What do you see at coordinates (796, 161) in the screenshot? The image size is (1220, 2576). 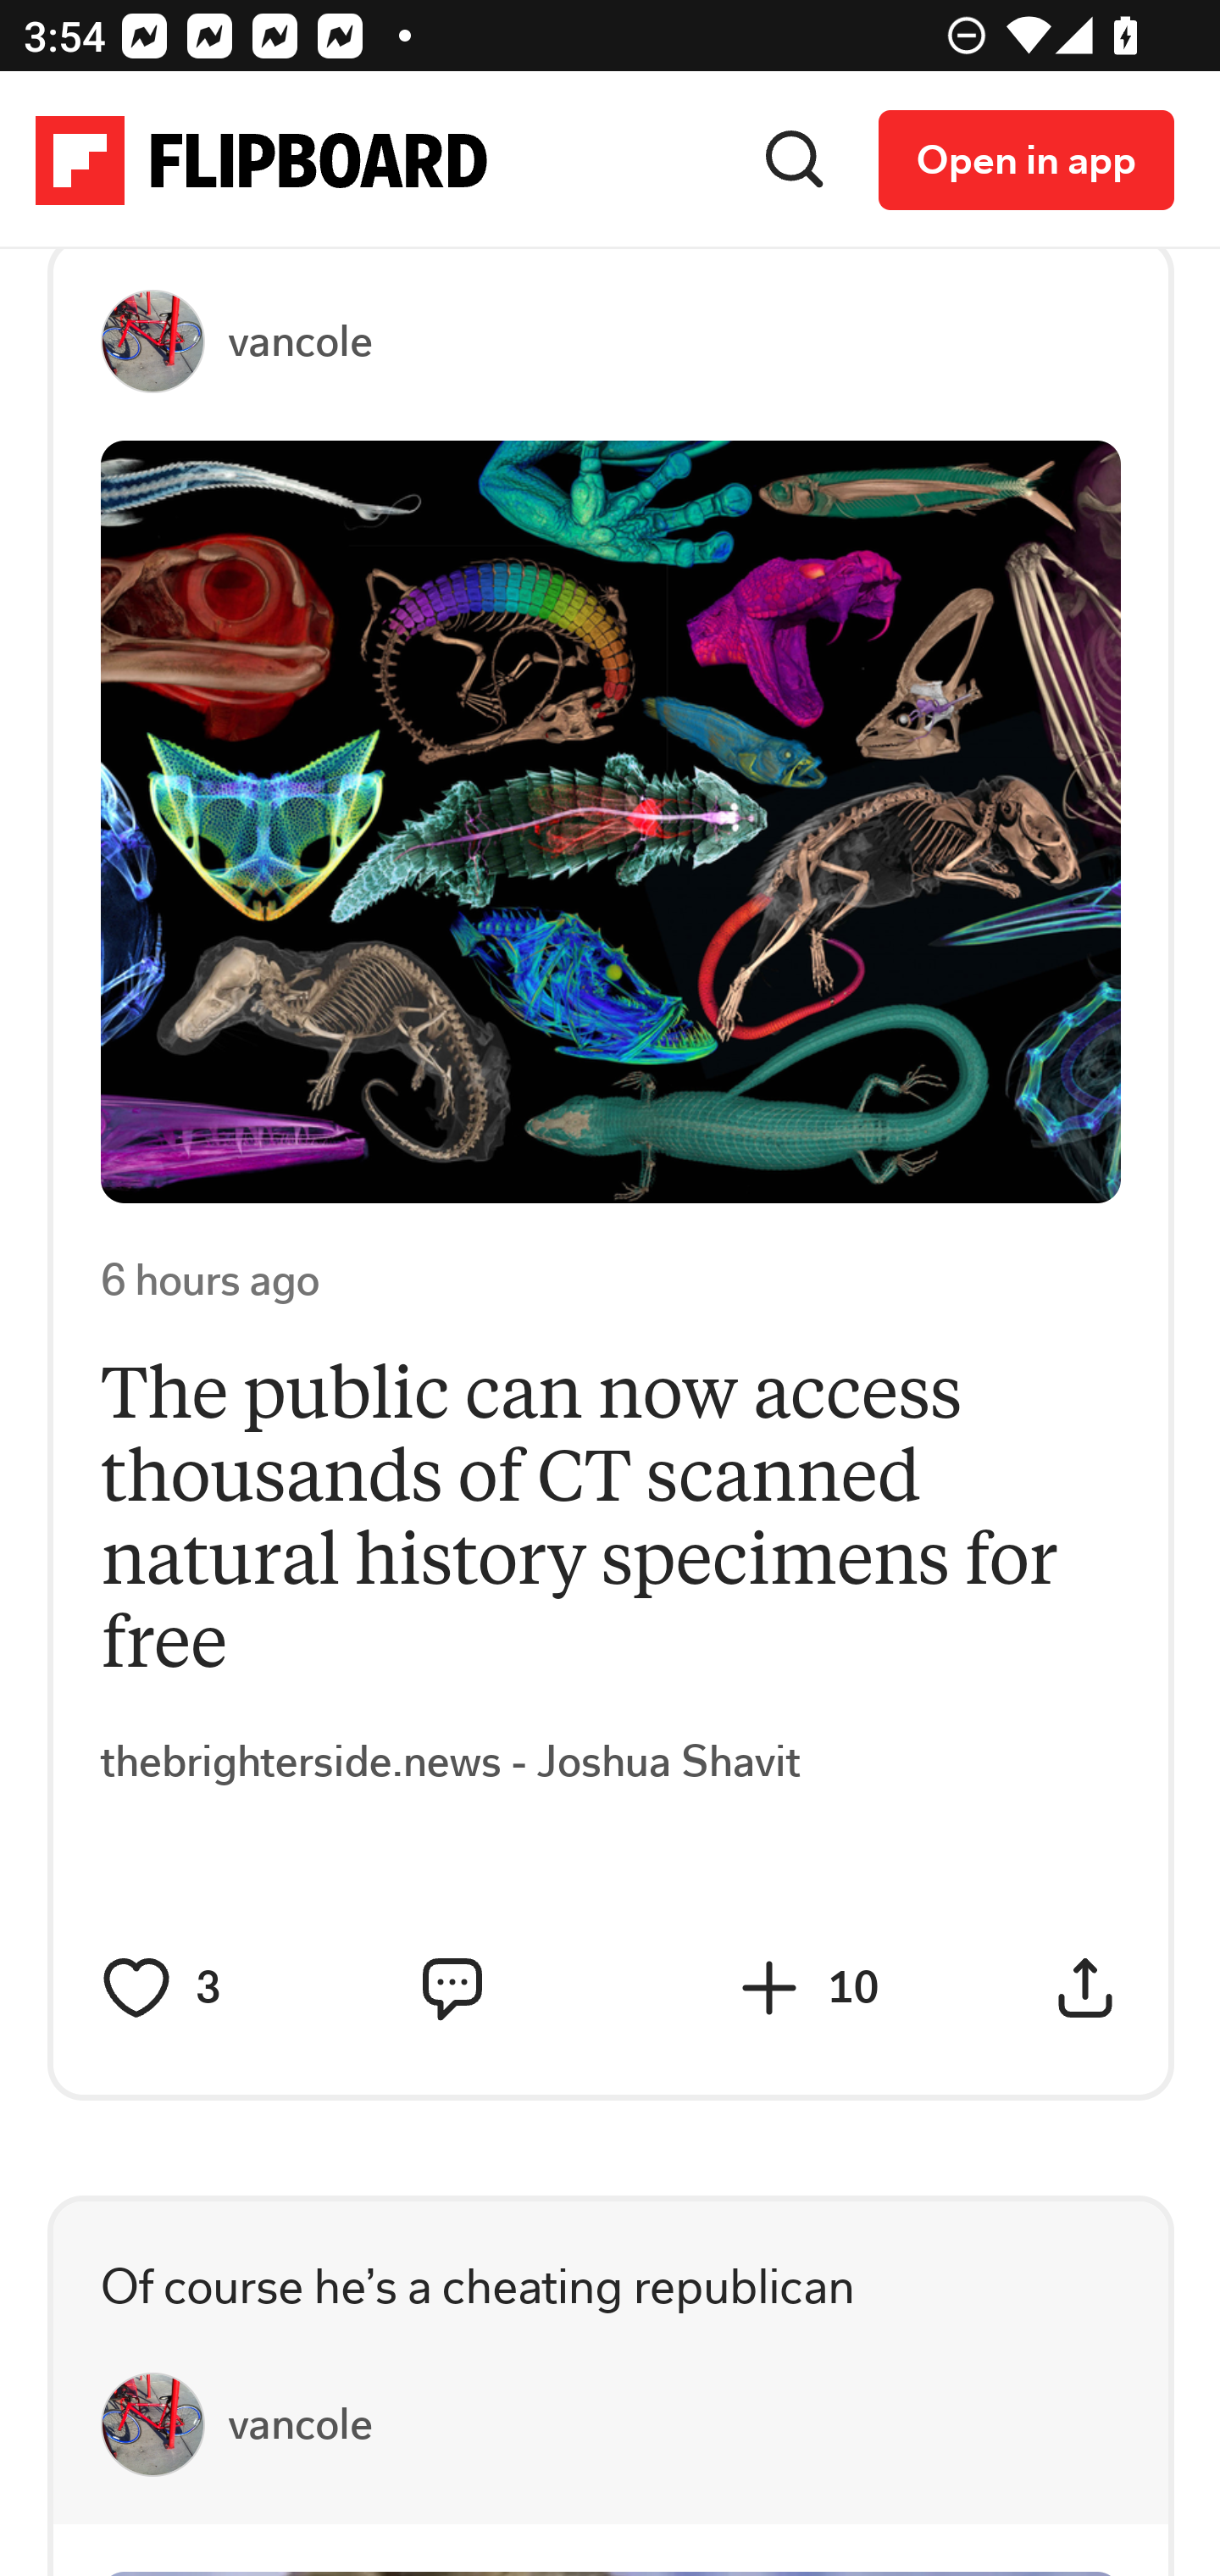 I see `Search` at bounding box center [796, 161].